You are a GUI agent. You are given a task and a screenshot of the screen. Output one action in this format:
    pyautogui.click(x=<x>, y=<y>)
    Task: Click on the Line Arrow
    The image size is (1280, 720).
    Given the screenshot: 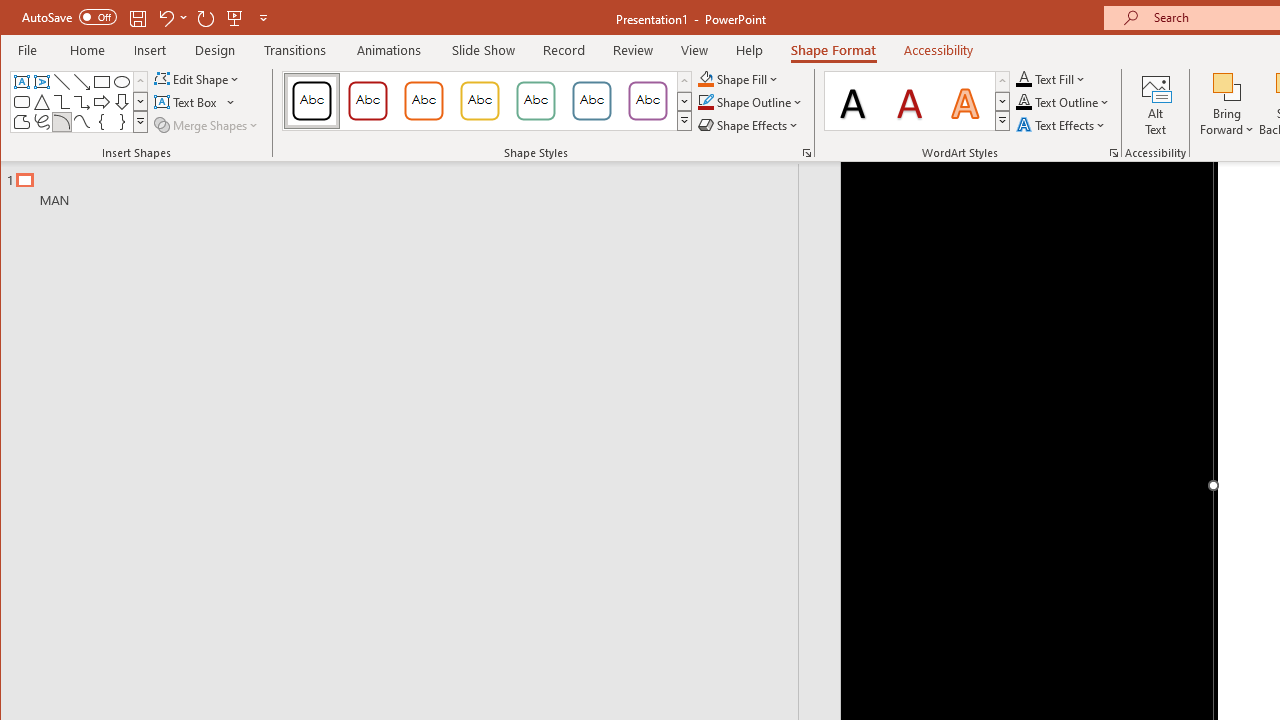 What is the action you would take?
    pyautogui.click(x=82, y=82)
    